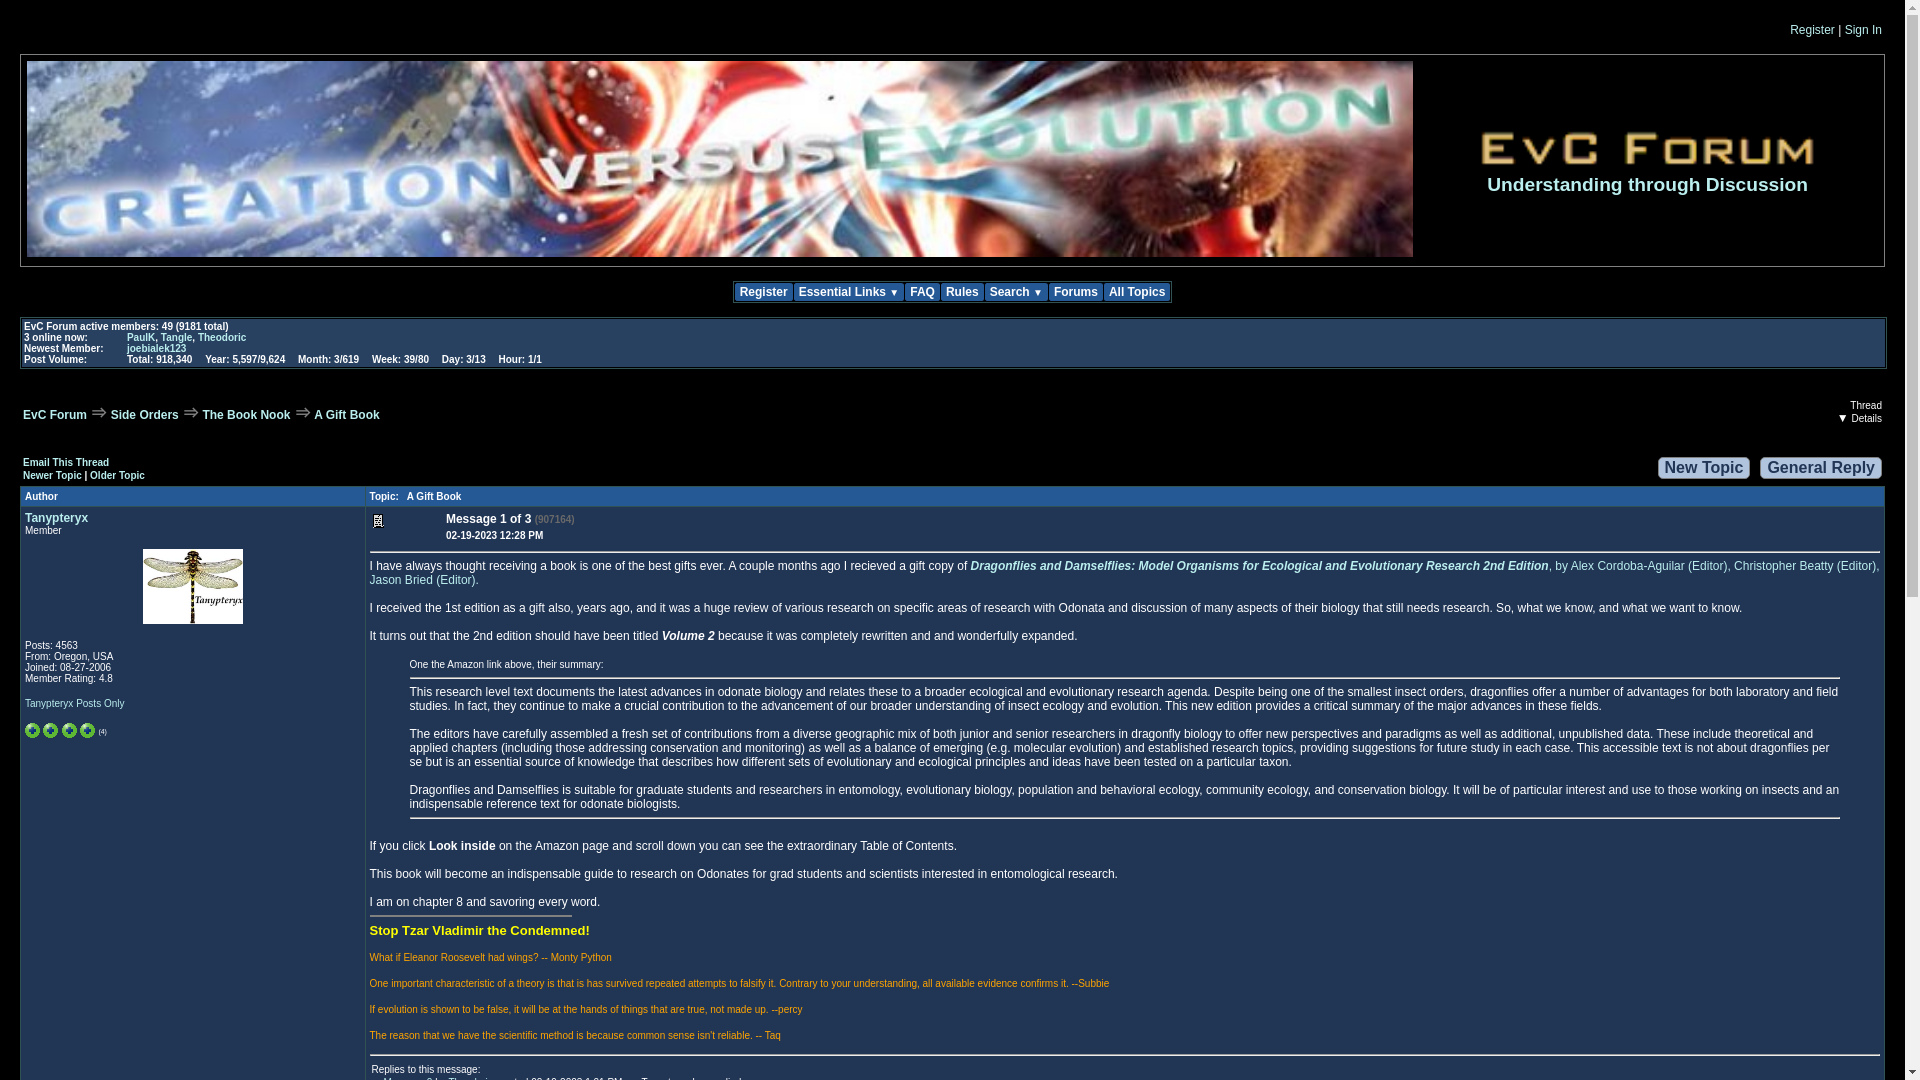  I want to click on searchcontinue, so click(240, 328).